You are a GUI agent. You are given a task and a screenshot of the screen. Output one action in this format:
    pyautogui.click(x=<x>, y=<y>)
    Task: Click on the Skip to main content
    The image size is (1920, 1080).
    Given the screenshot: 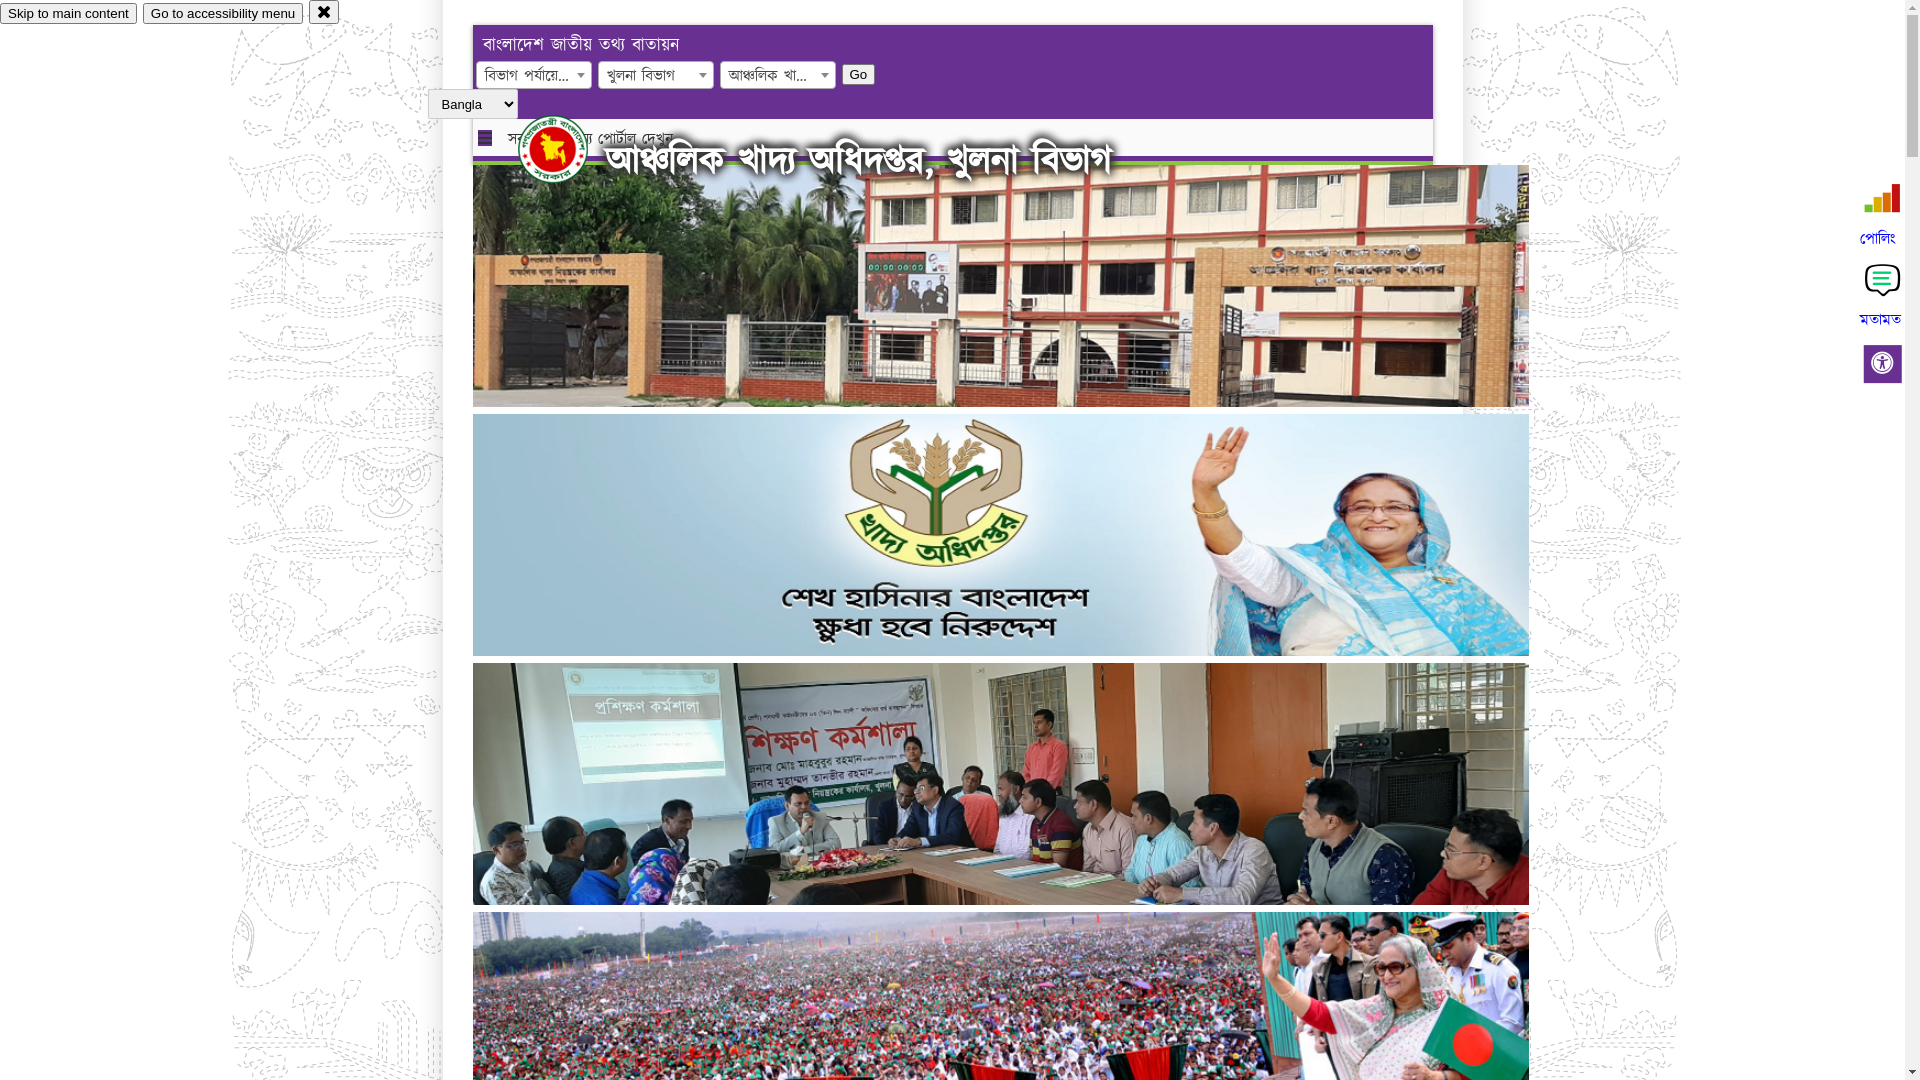 What is the action you would take?
    pyautogui.click(x=68, y=14)
    